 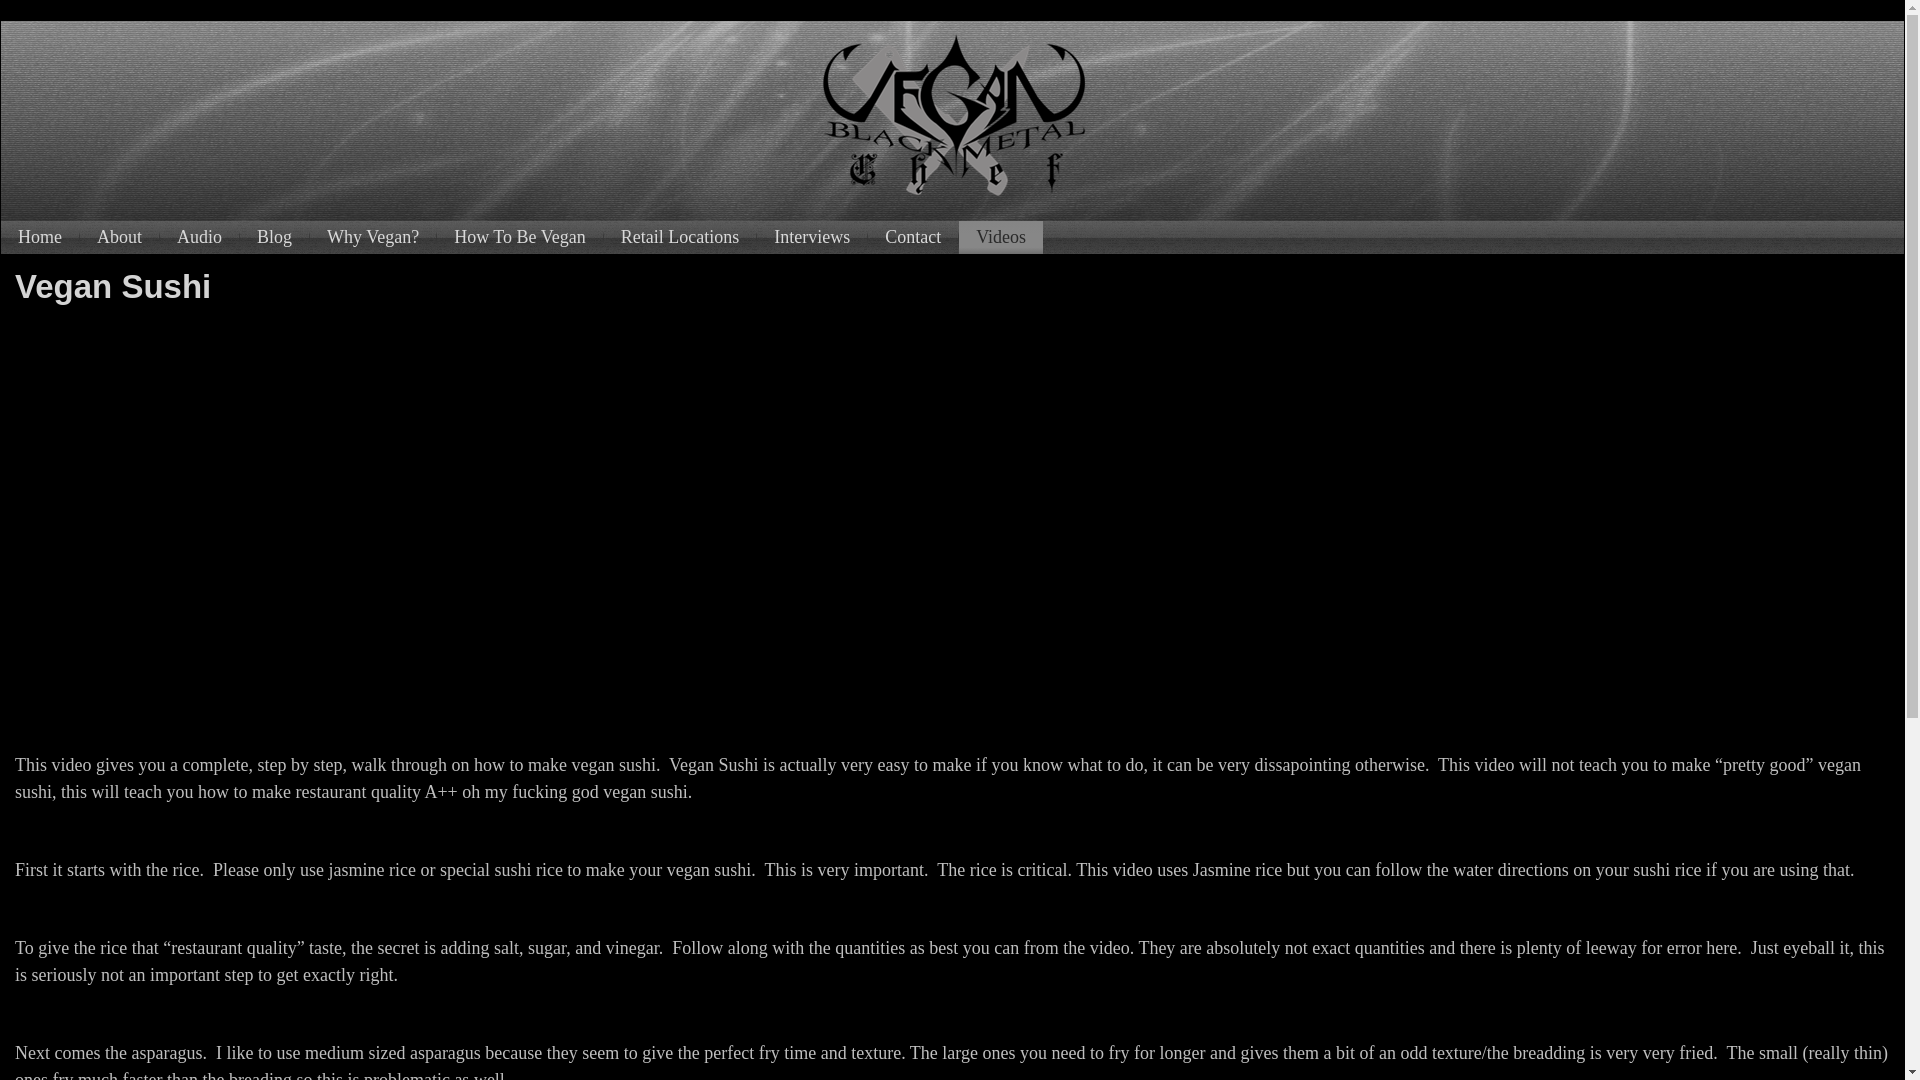 What do you see at coordinates (120, 237) in the screenshot?
I see `About` at bounding box center [120, 237].